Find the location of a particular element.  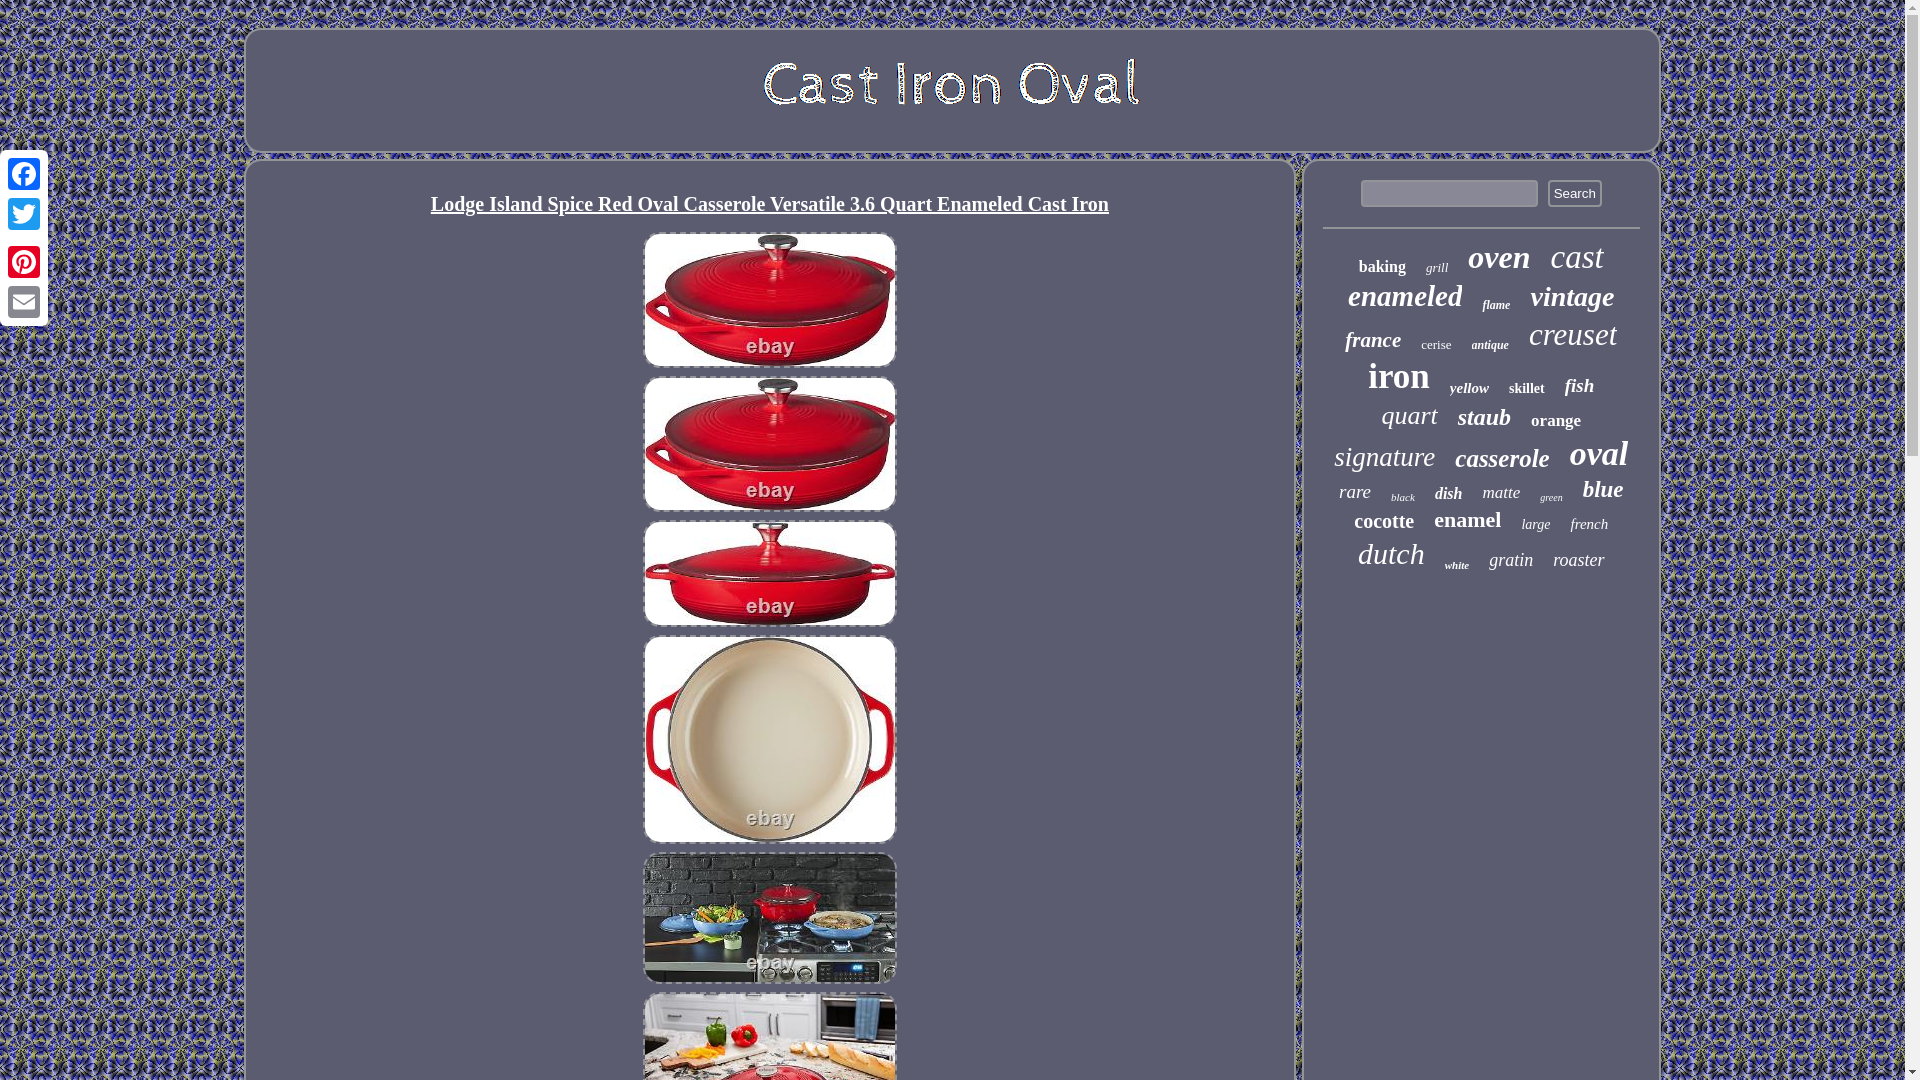

Twitter is located at coordinates (24, 214).